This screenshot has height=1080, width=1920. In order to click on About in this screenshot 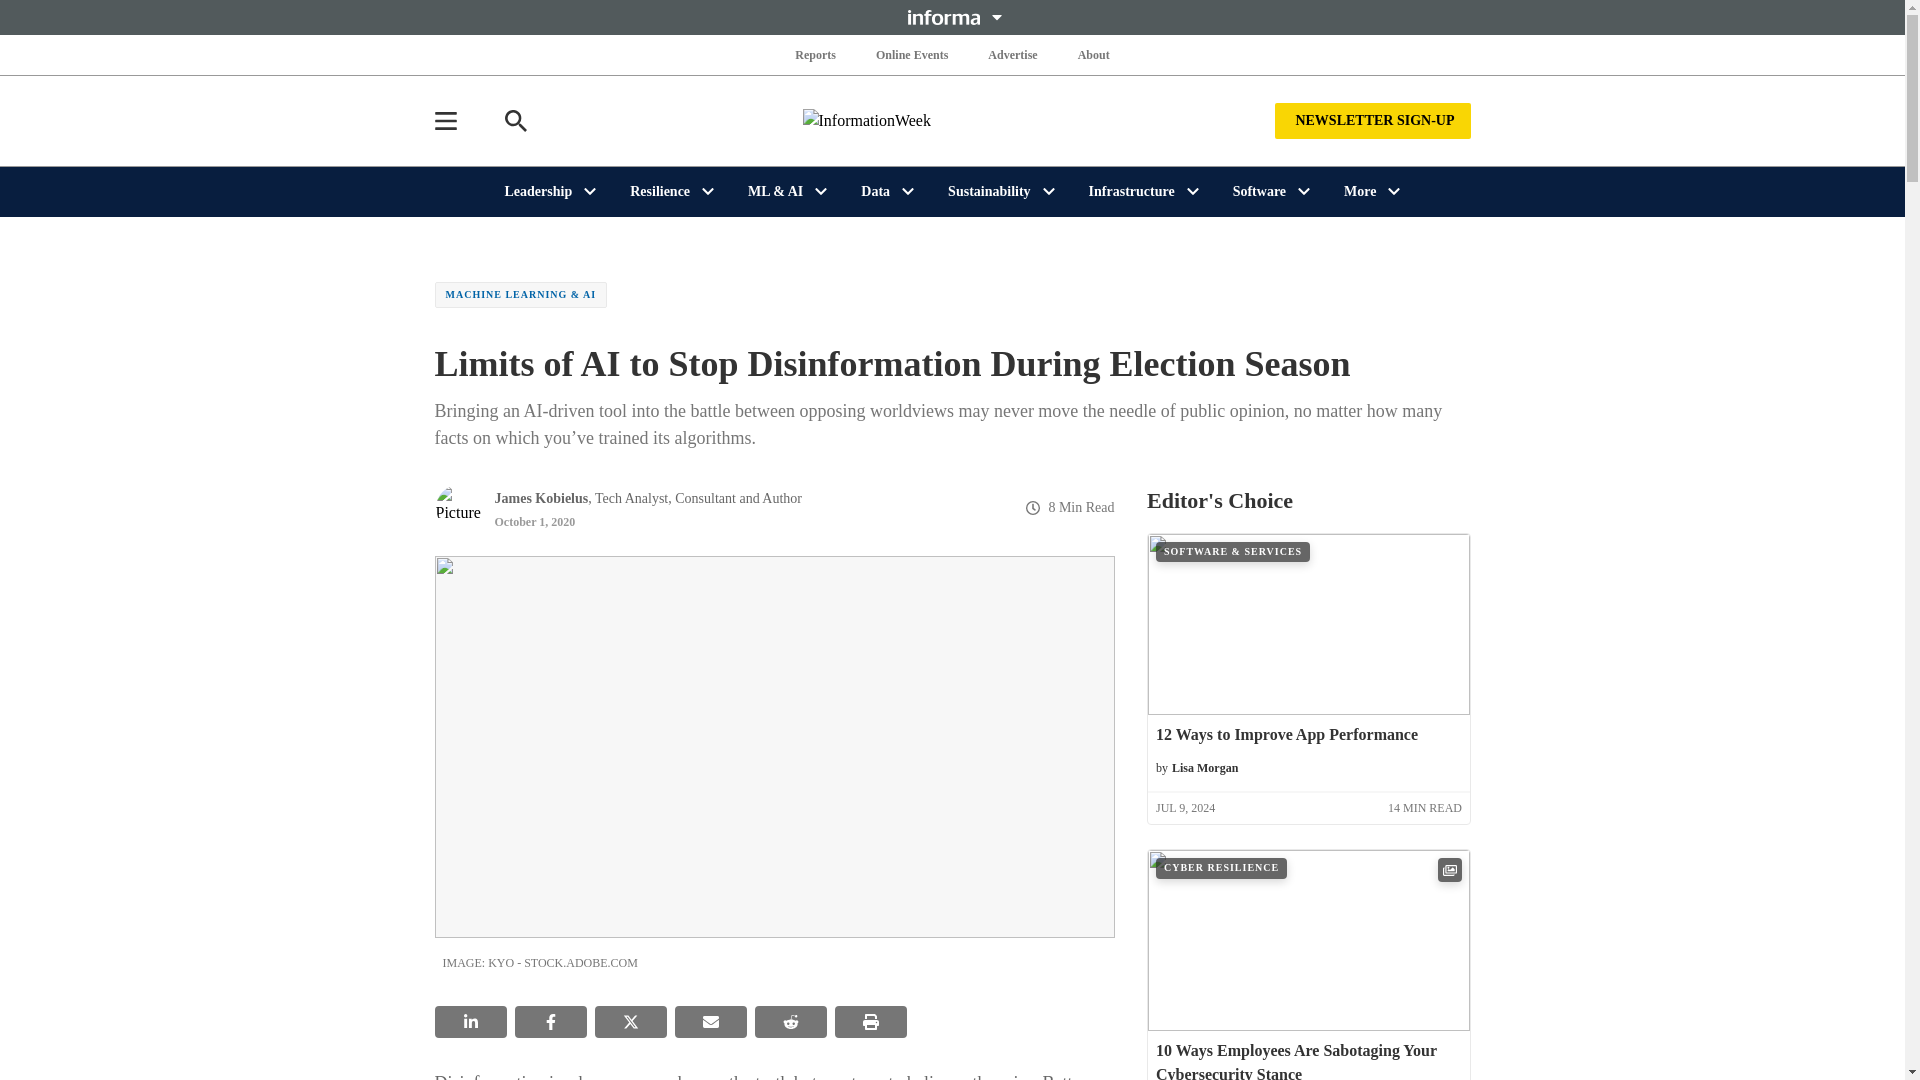, I will do `click(1093, 54)`.